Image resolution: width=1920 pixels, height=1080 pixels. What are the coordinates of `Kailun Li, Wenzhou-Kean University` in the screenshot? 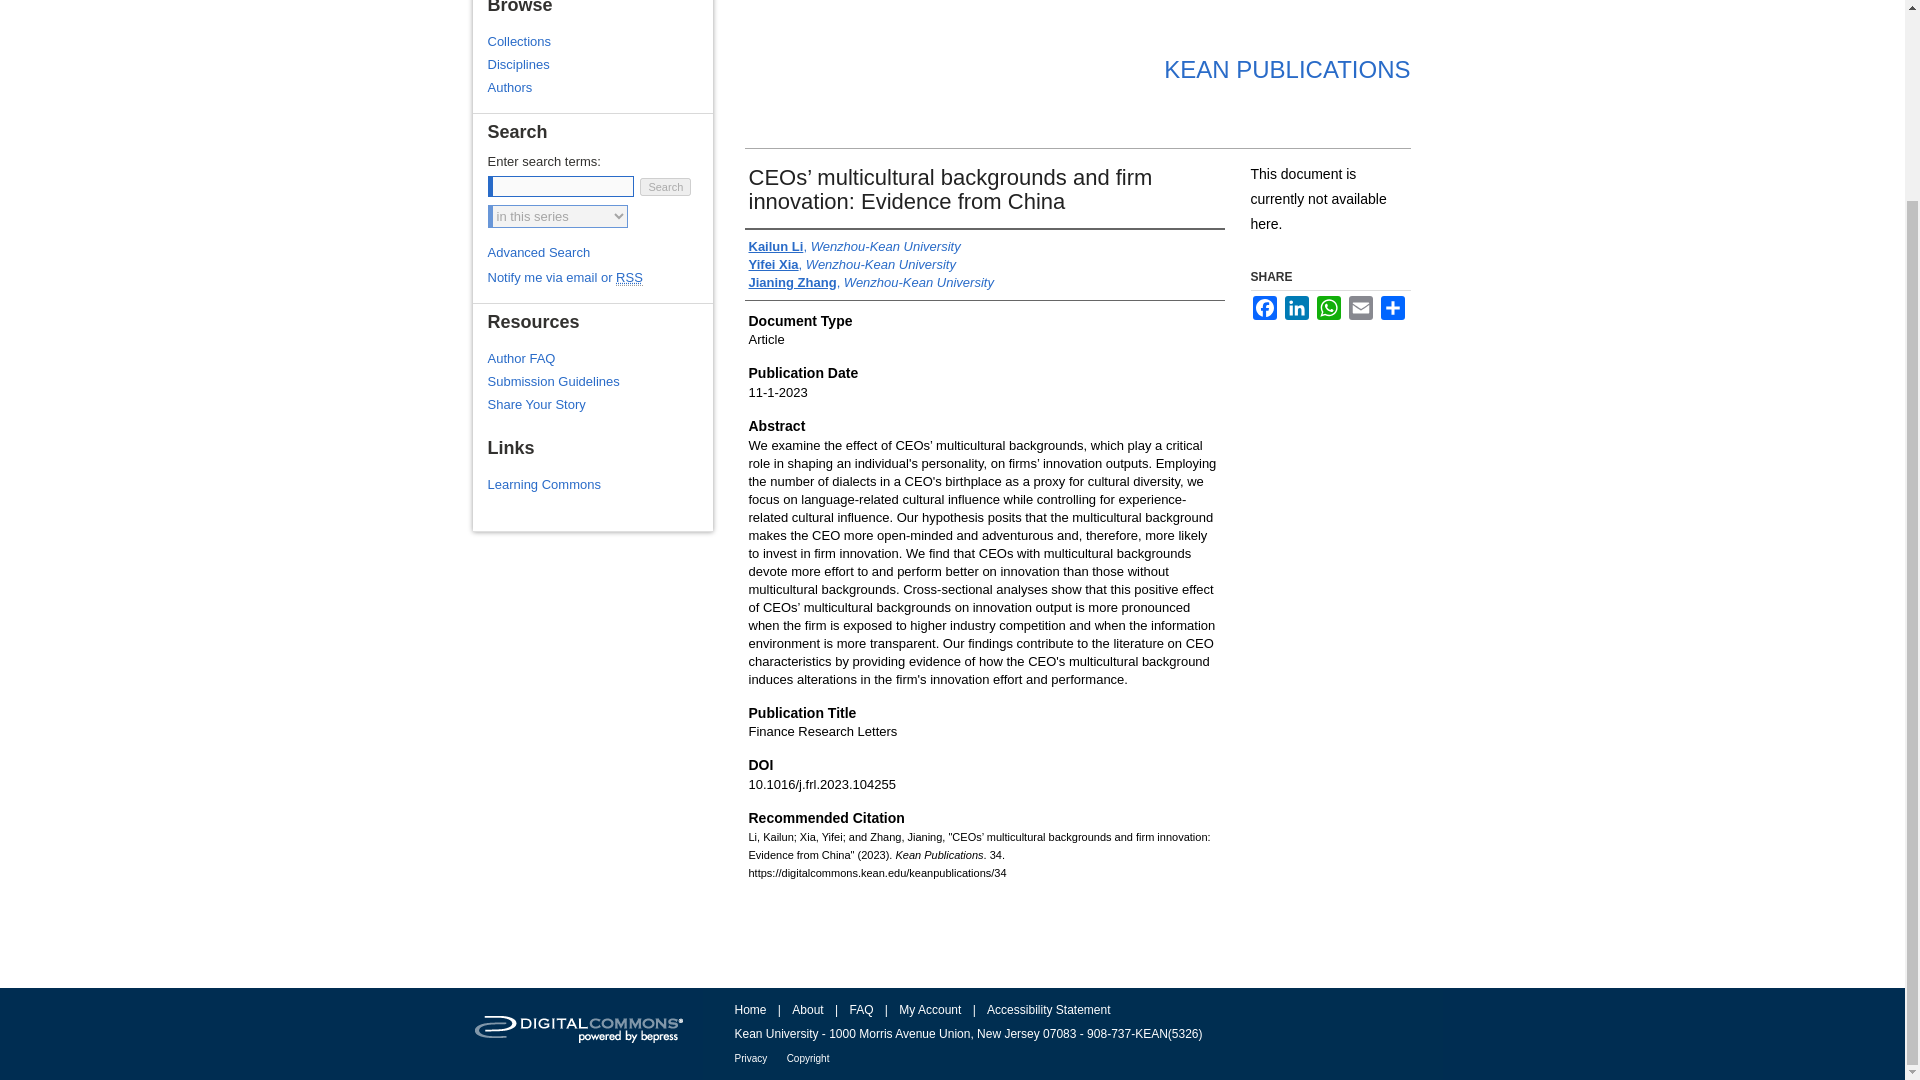 It's located at (854, 246).